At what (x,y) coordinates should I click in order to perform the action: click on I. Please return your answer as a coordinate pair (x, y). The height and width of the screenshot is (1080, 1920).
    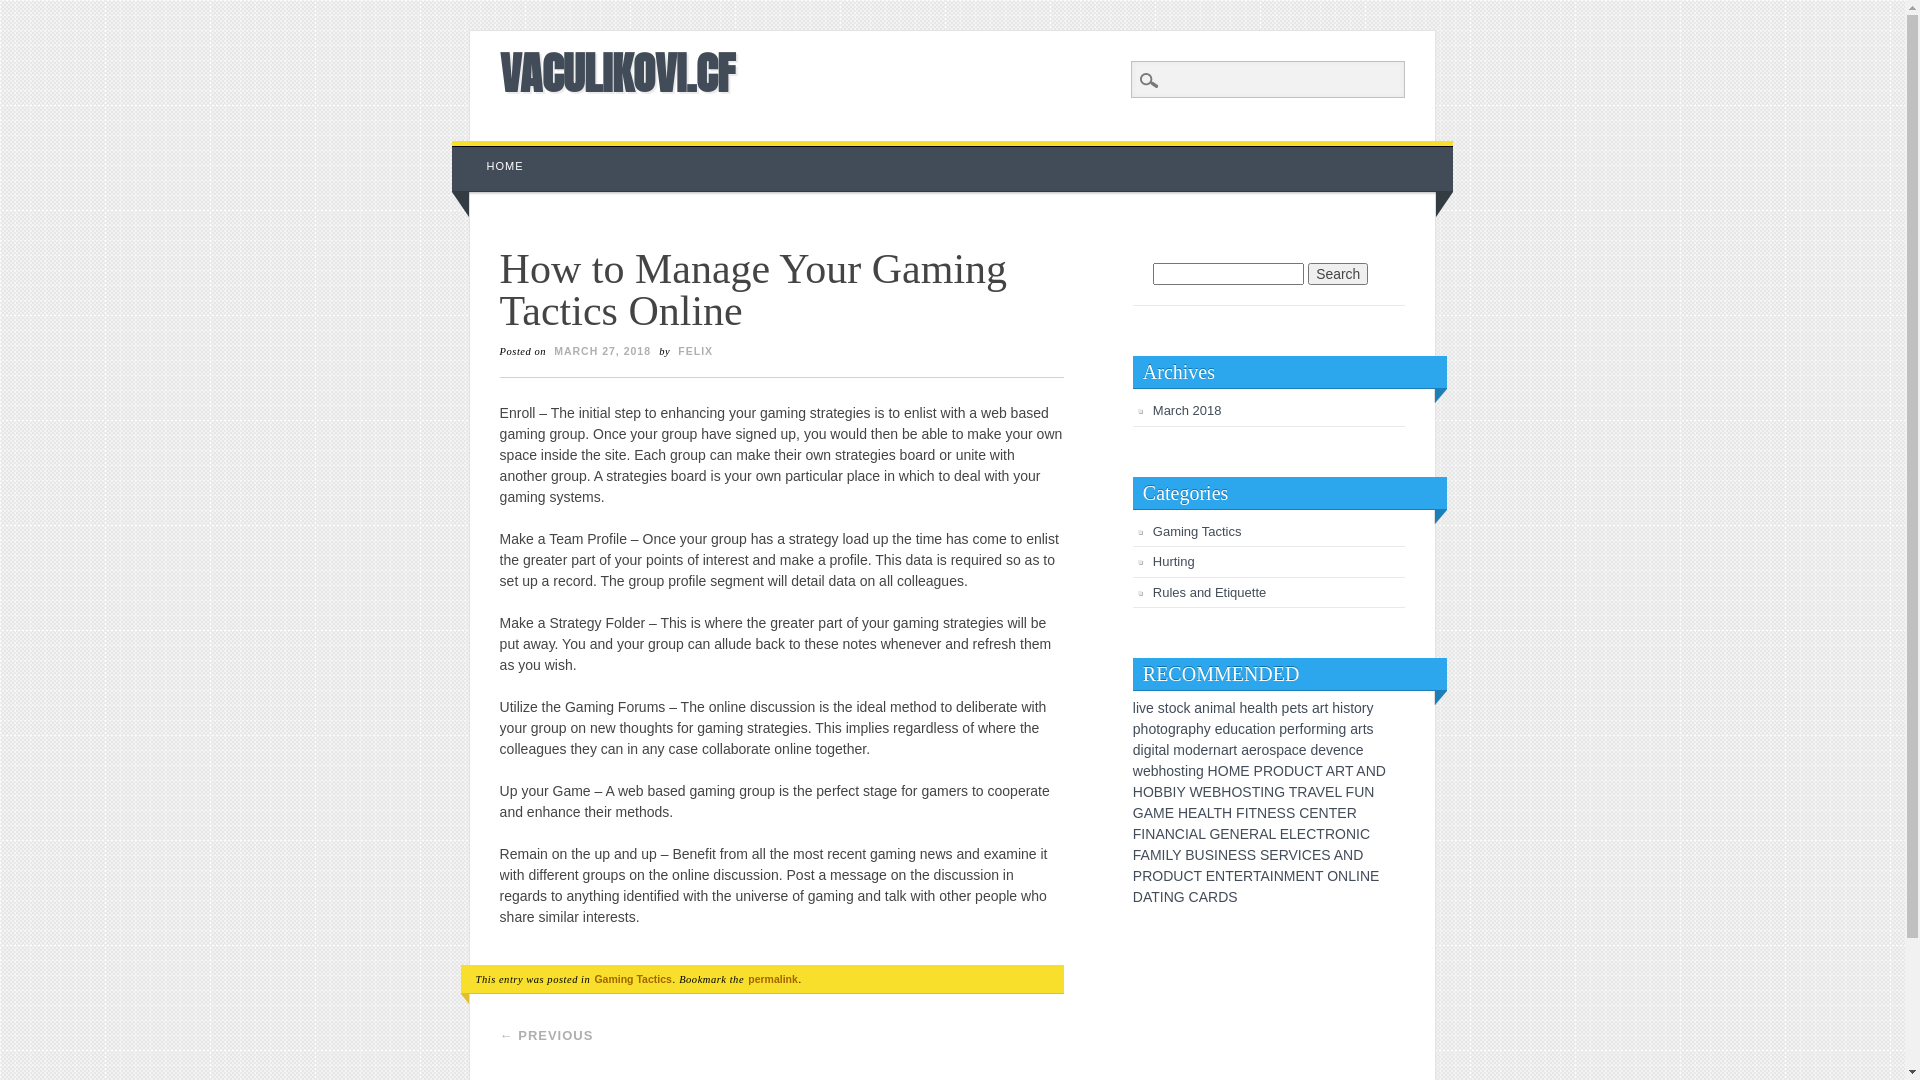
    Looking at the image, I should click on (1358, 876).